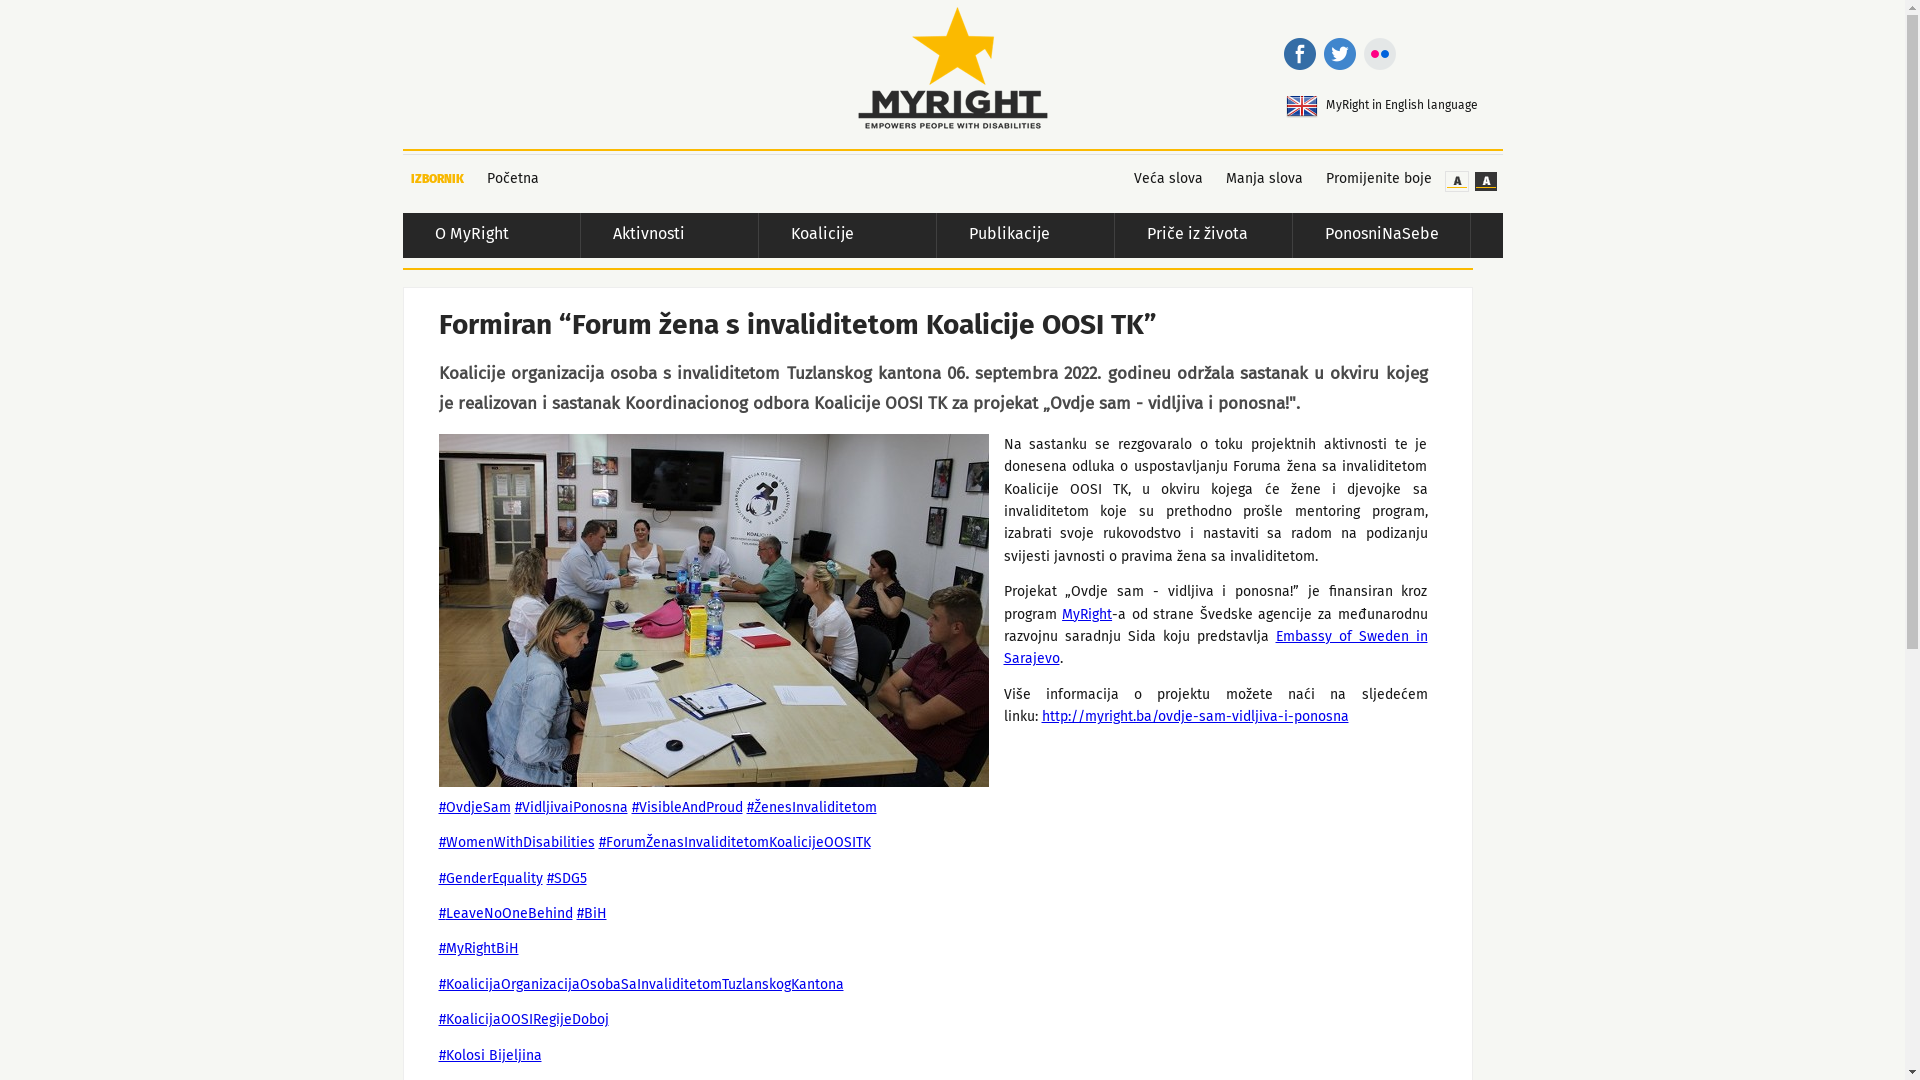 The height and width of the screenshot is (1080, 1920). I want to click on Otvorite podmeni linka Koalicije, so click(886, 236).